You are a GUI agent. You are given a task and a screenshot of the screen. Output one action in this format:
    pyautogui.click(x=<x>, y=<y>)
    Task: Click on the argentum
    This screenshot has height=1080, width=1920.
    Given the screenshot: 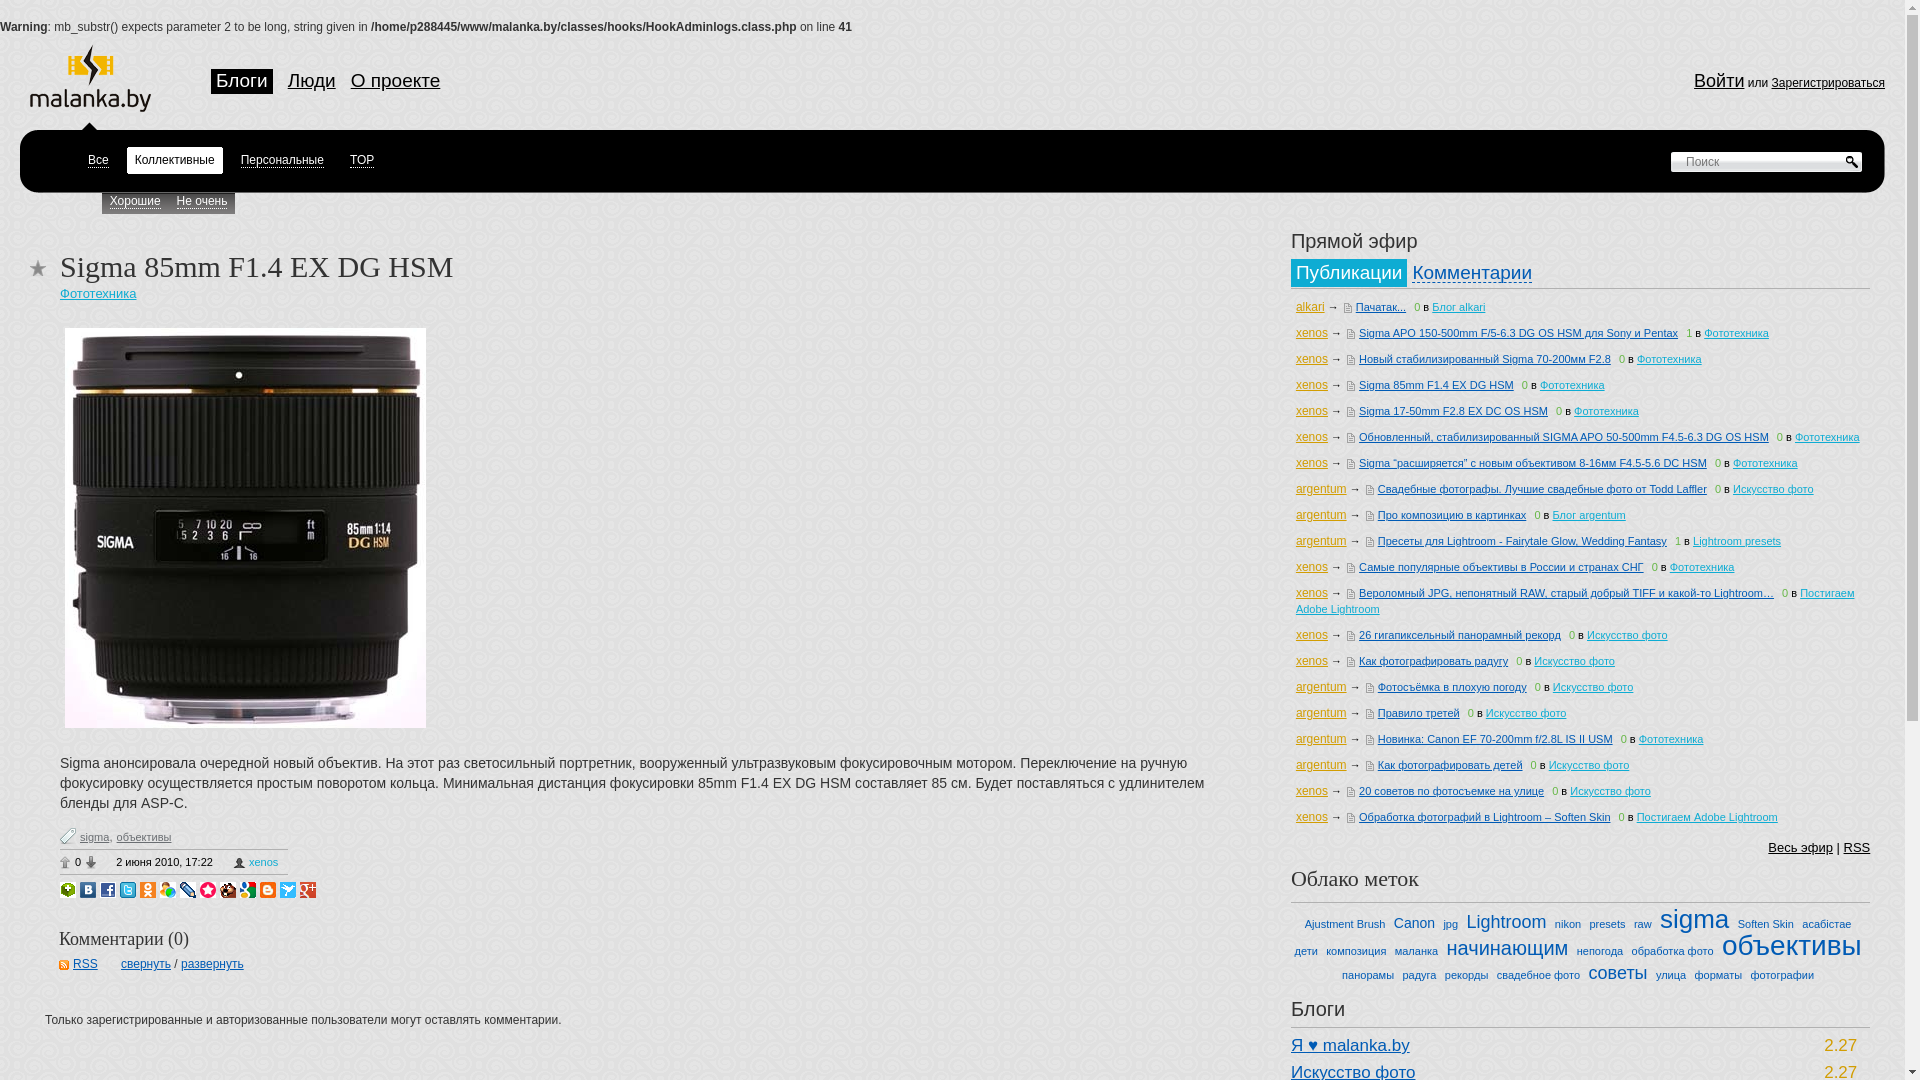 What is the action you would take?
    pyautogui.click(x=1322, y=687)
    